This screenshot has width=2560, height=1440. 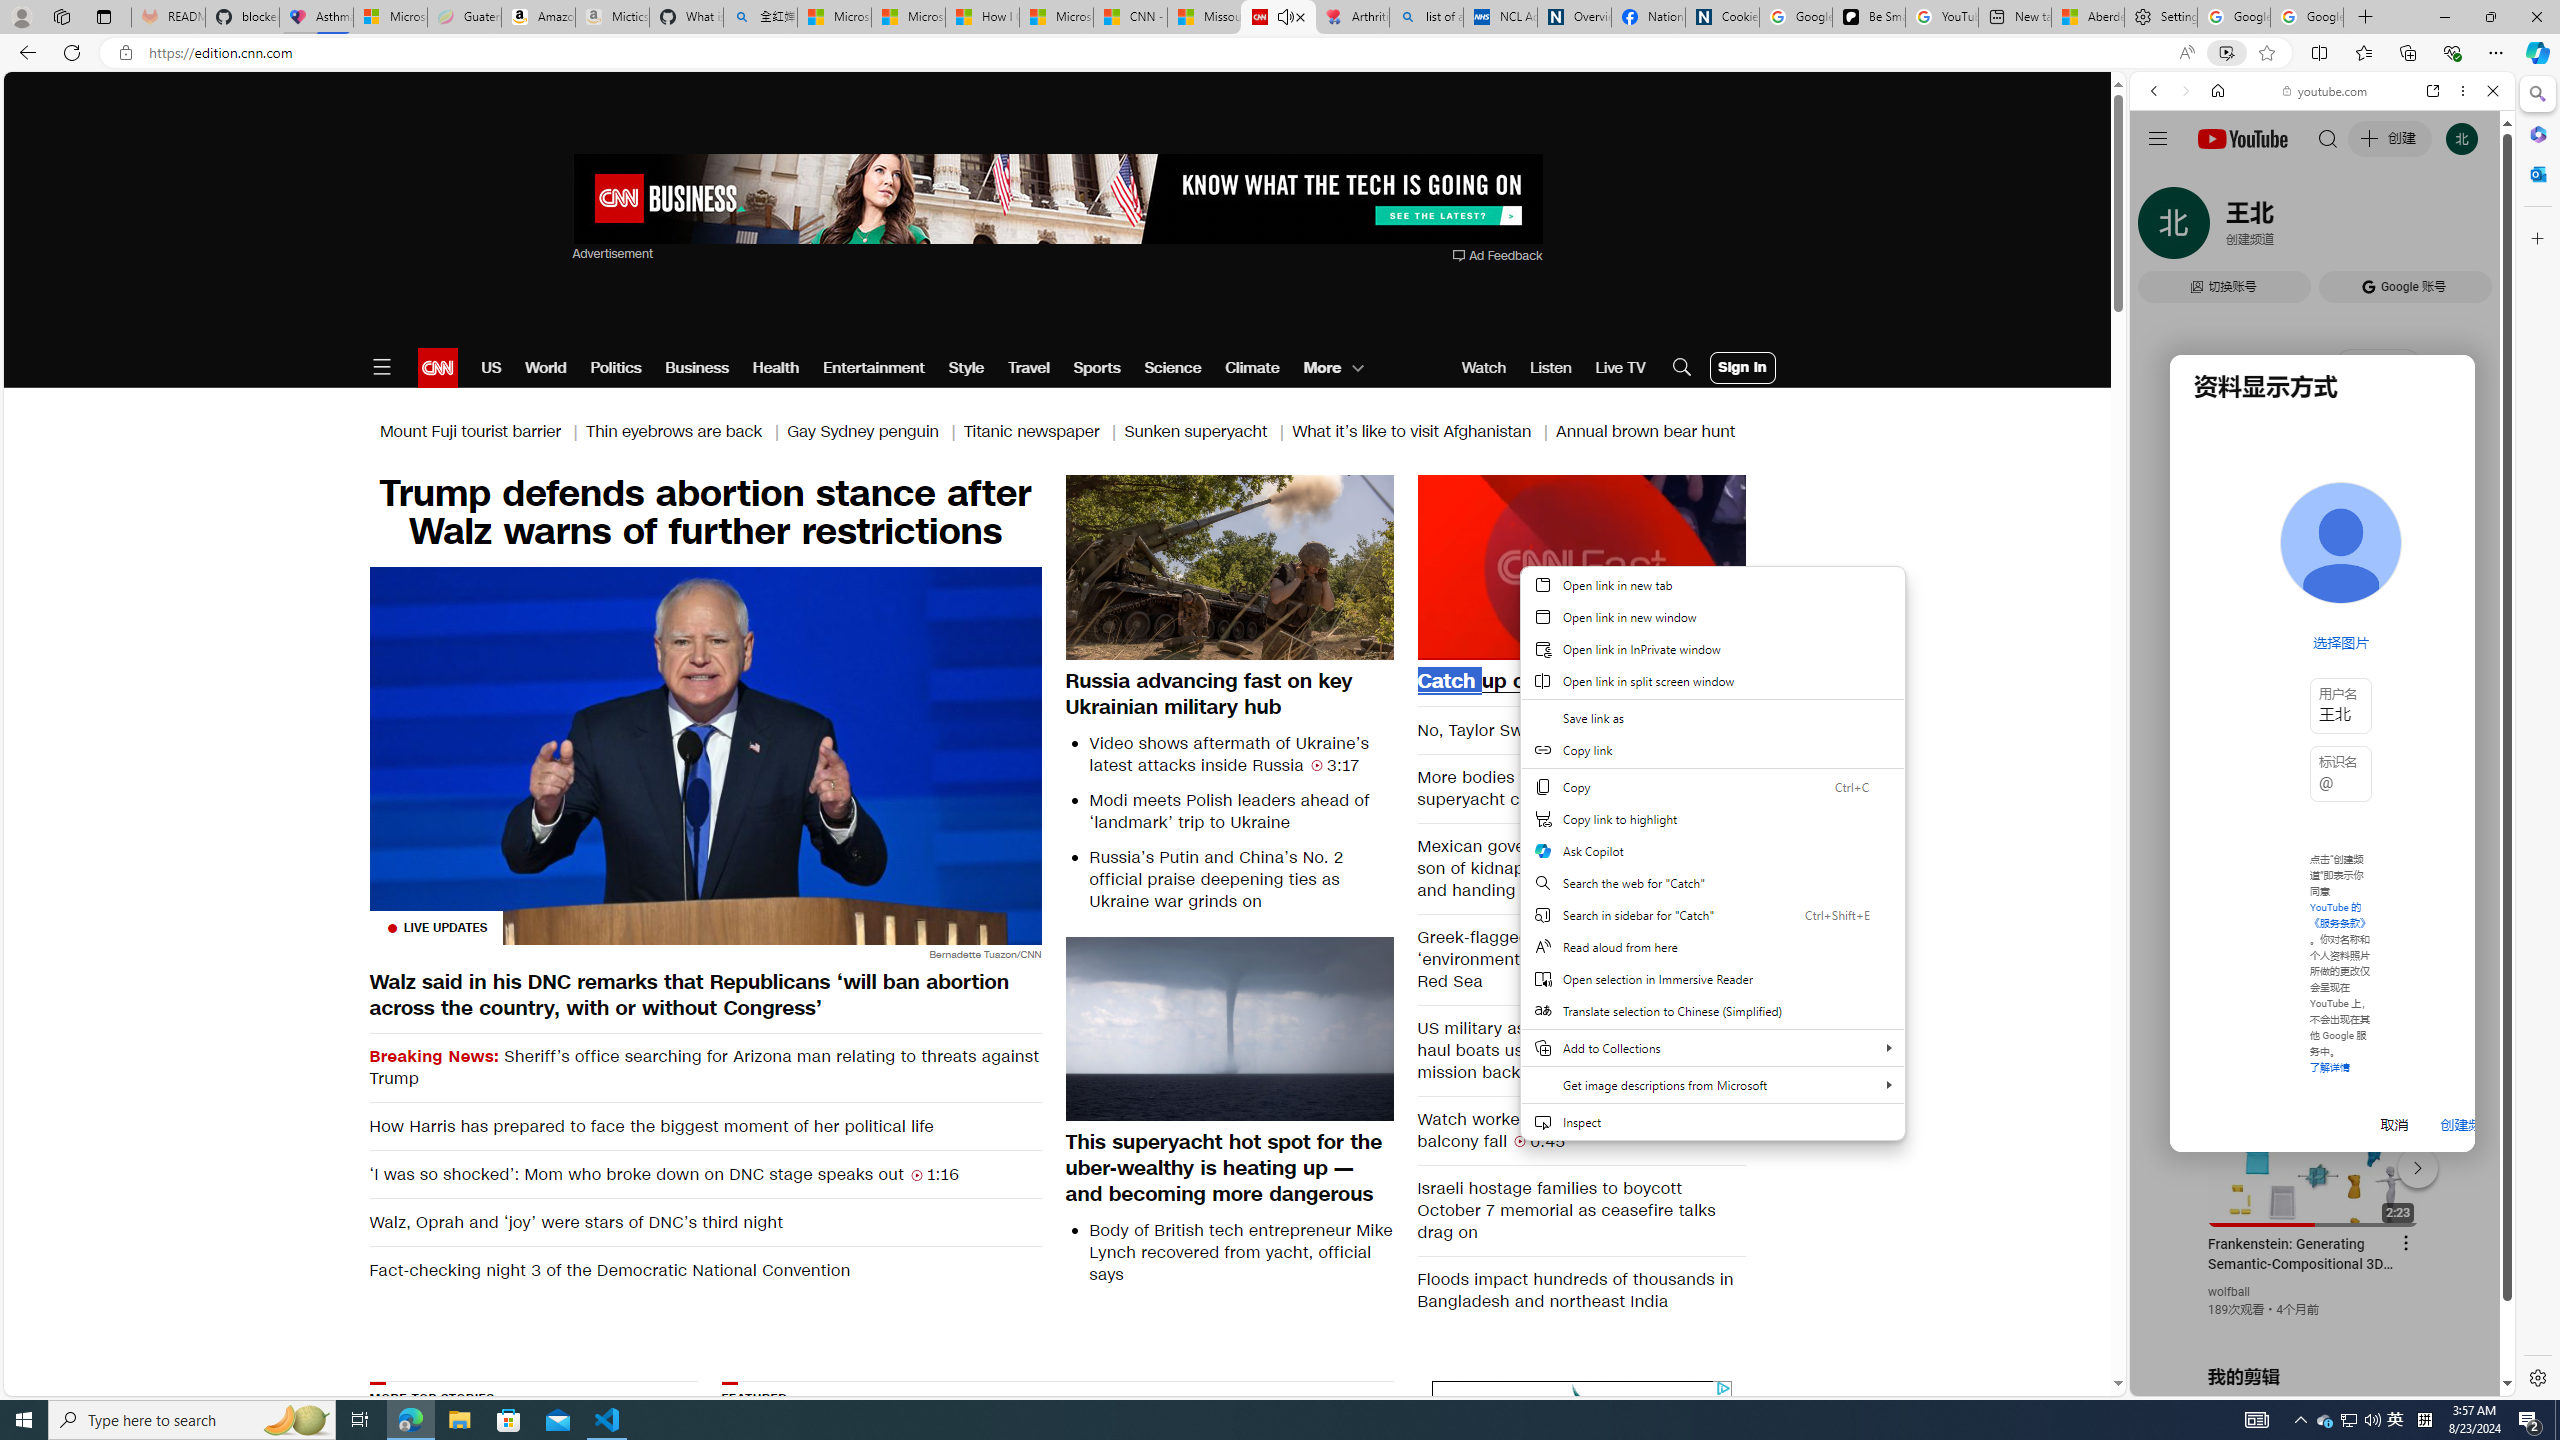 I want to click on Search Filter, IMAGES, so click(x=2220, y=228).